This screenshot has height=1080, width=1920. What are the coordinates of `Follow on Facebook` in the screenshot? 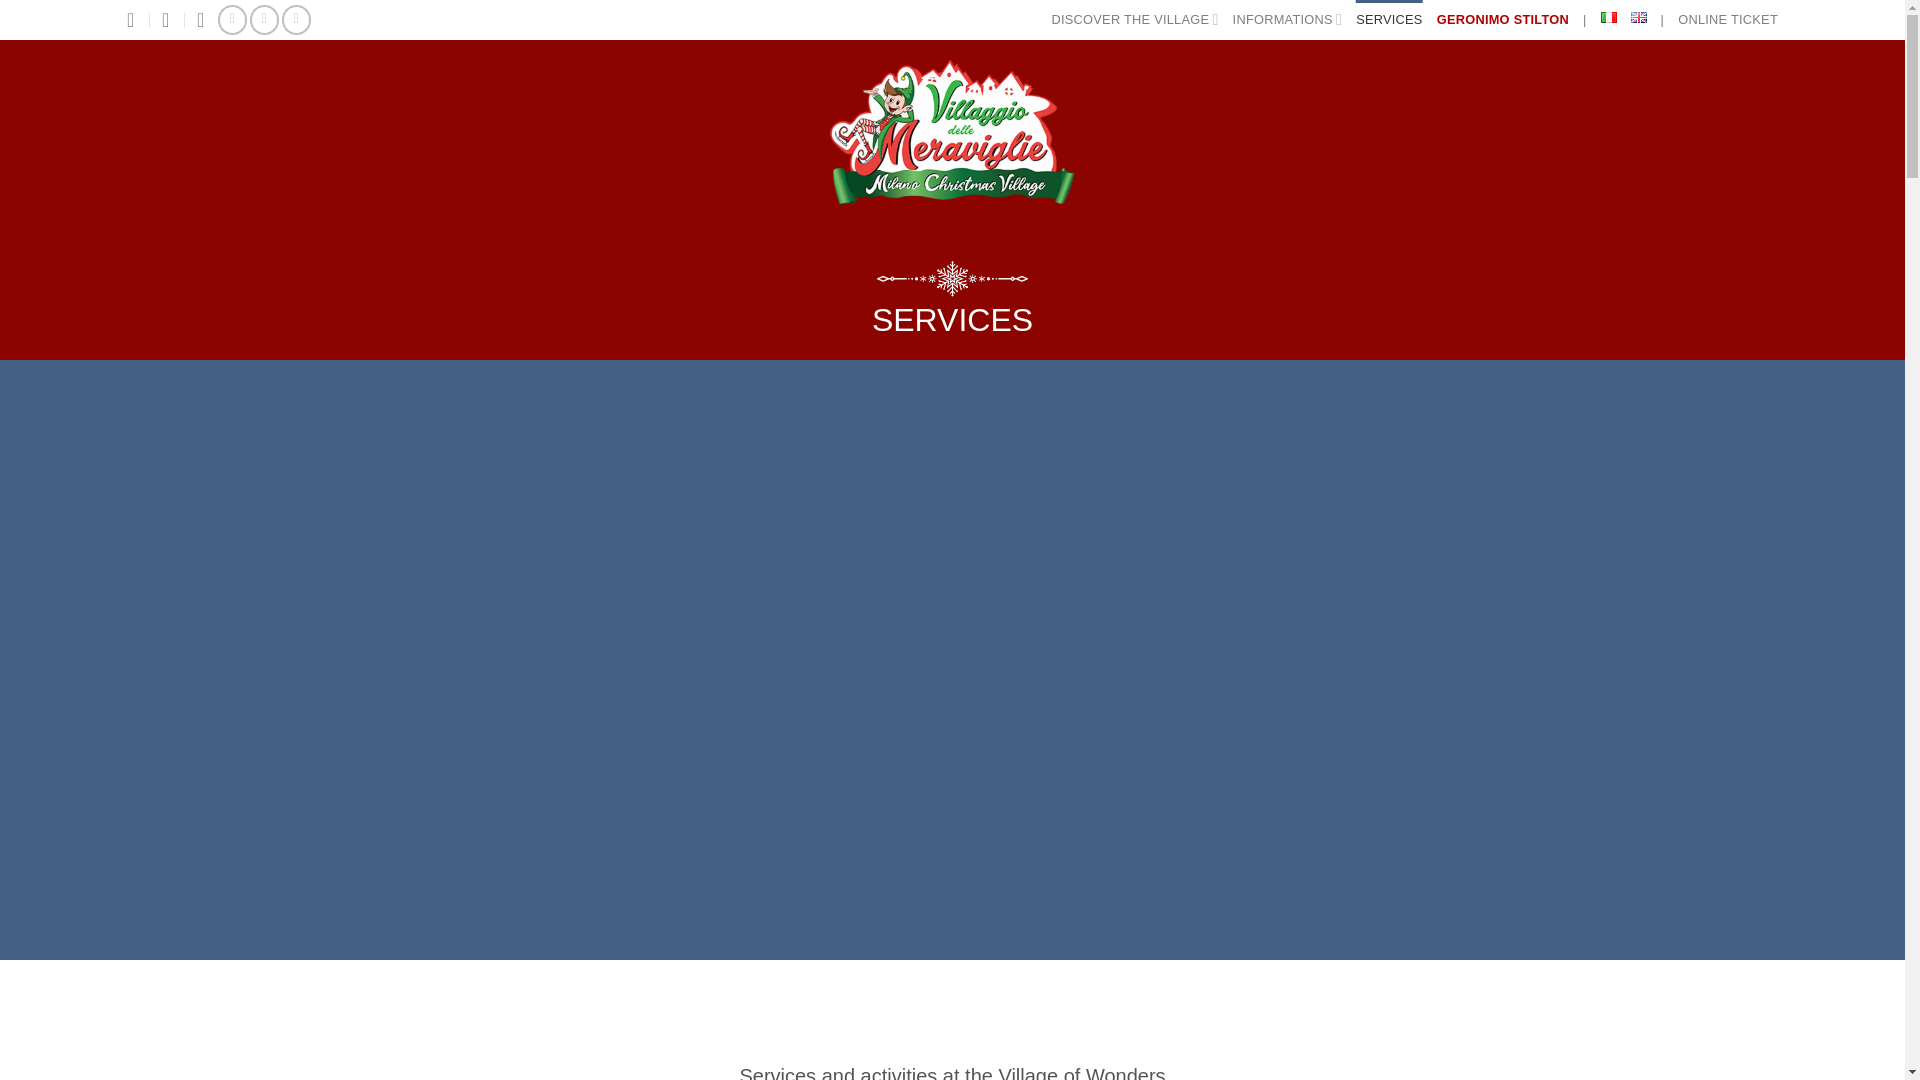 It's located at (232, 19).